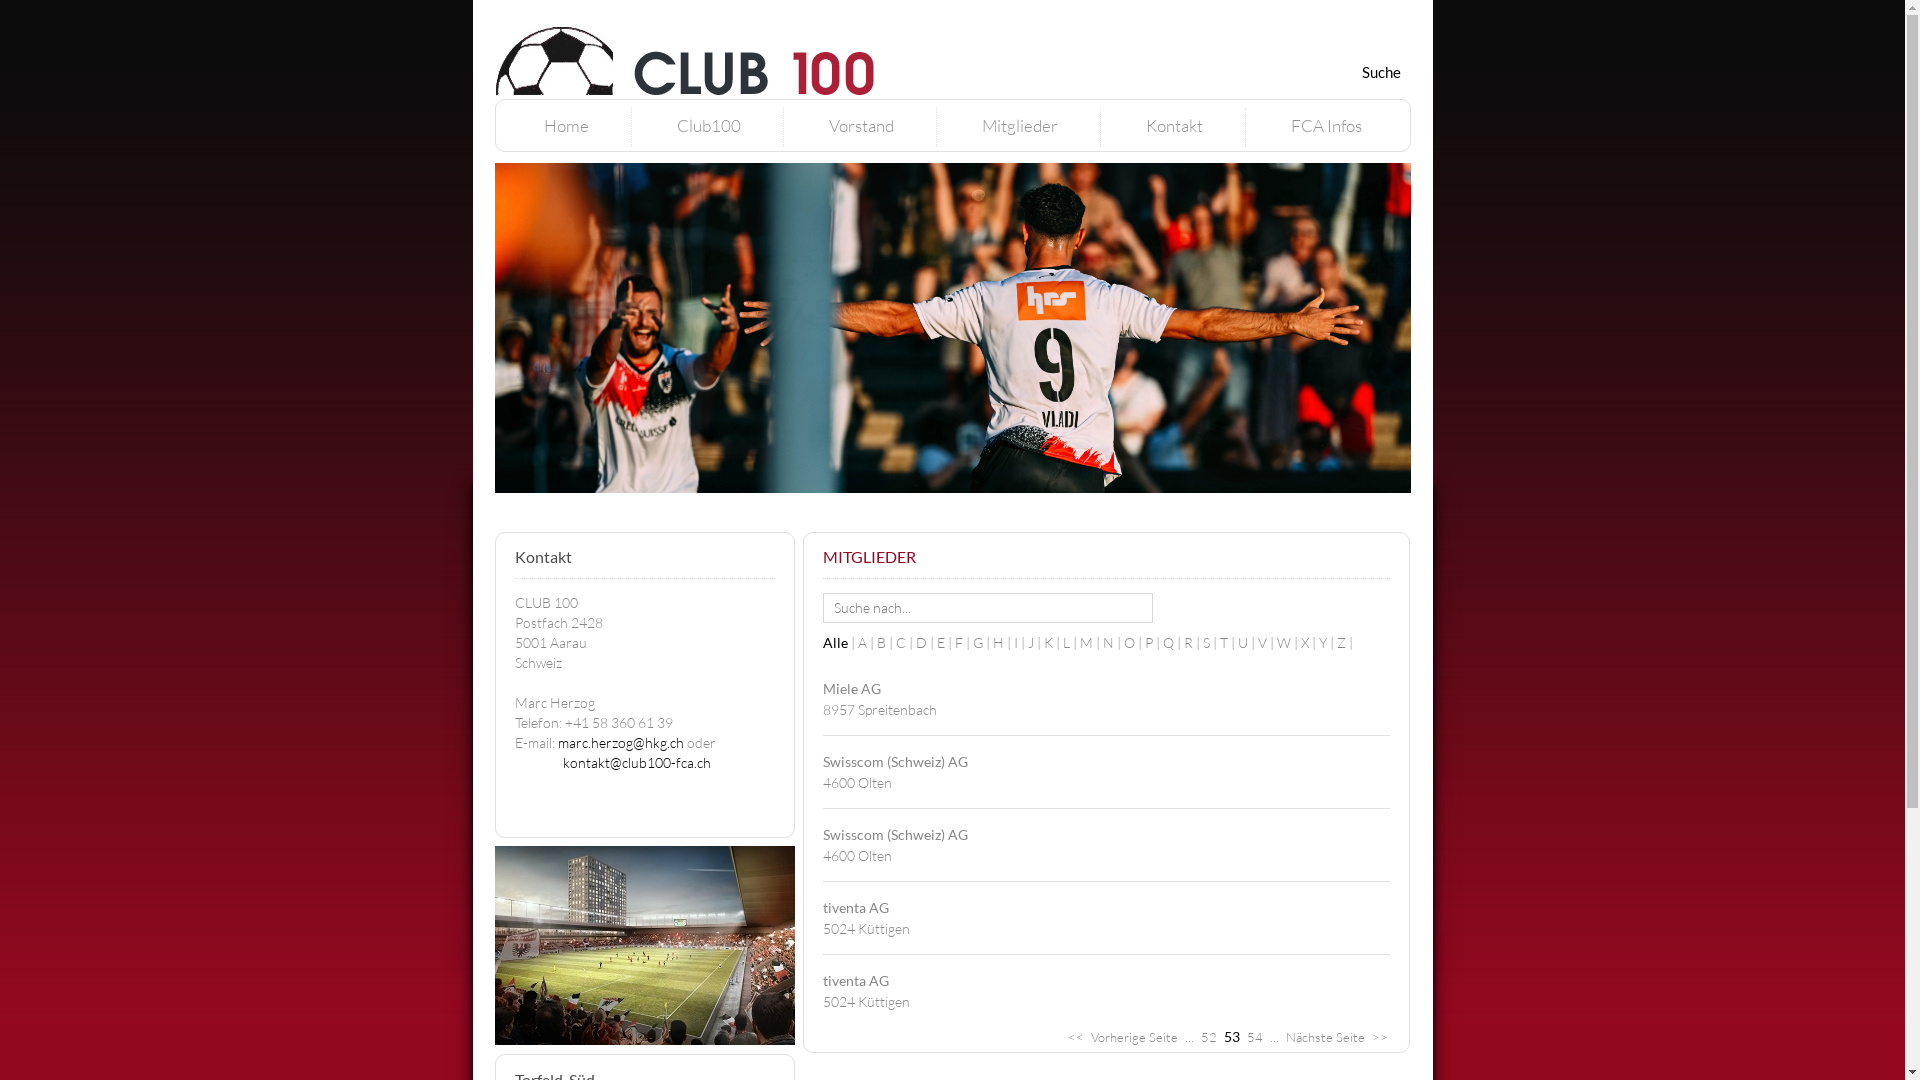  I want to click on Swisscom (Schweiz) AG, so click(894, 834).